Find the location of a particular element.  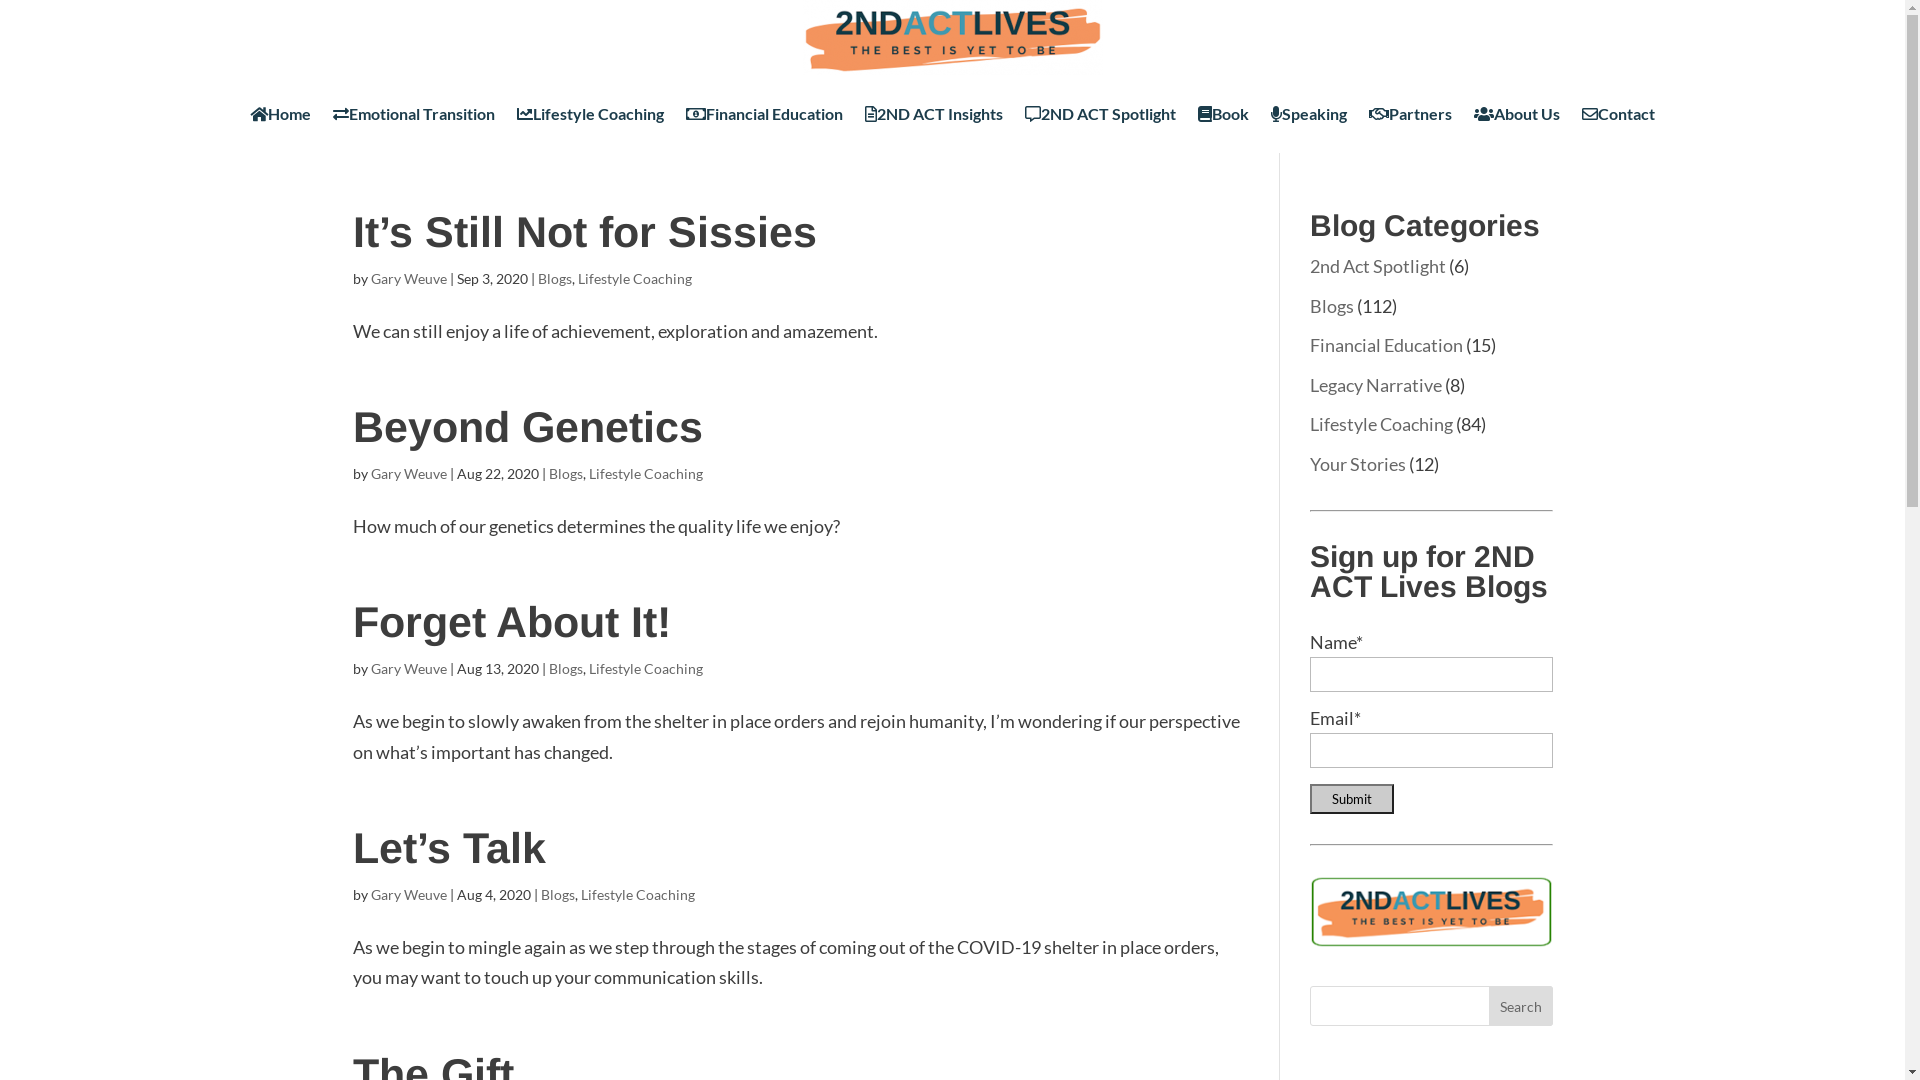

Gary Weuve is located at coordinates (408, 668).